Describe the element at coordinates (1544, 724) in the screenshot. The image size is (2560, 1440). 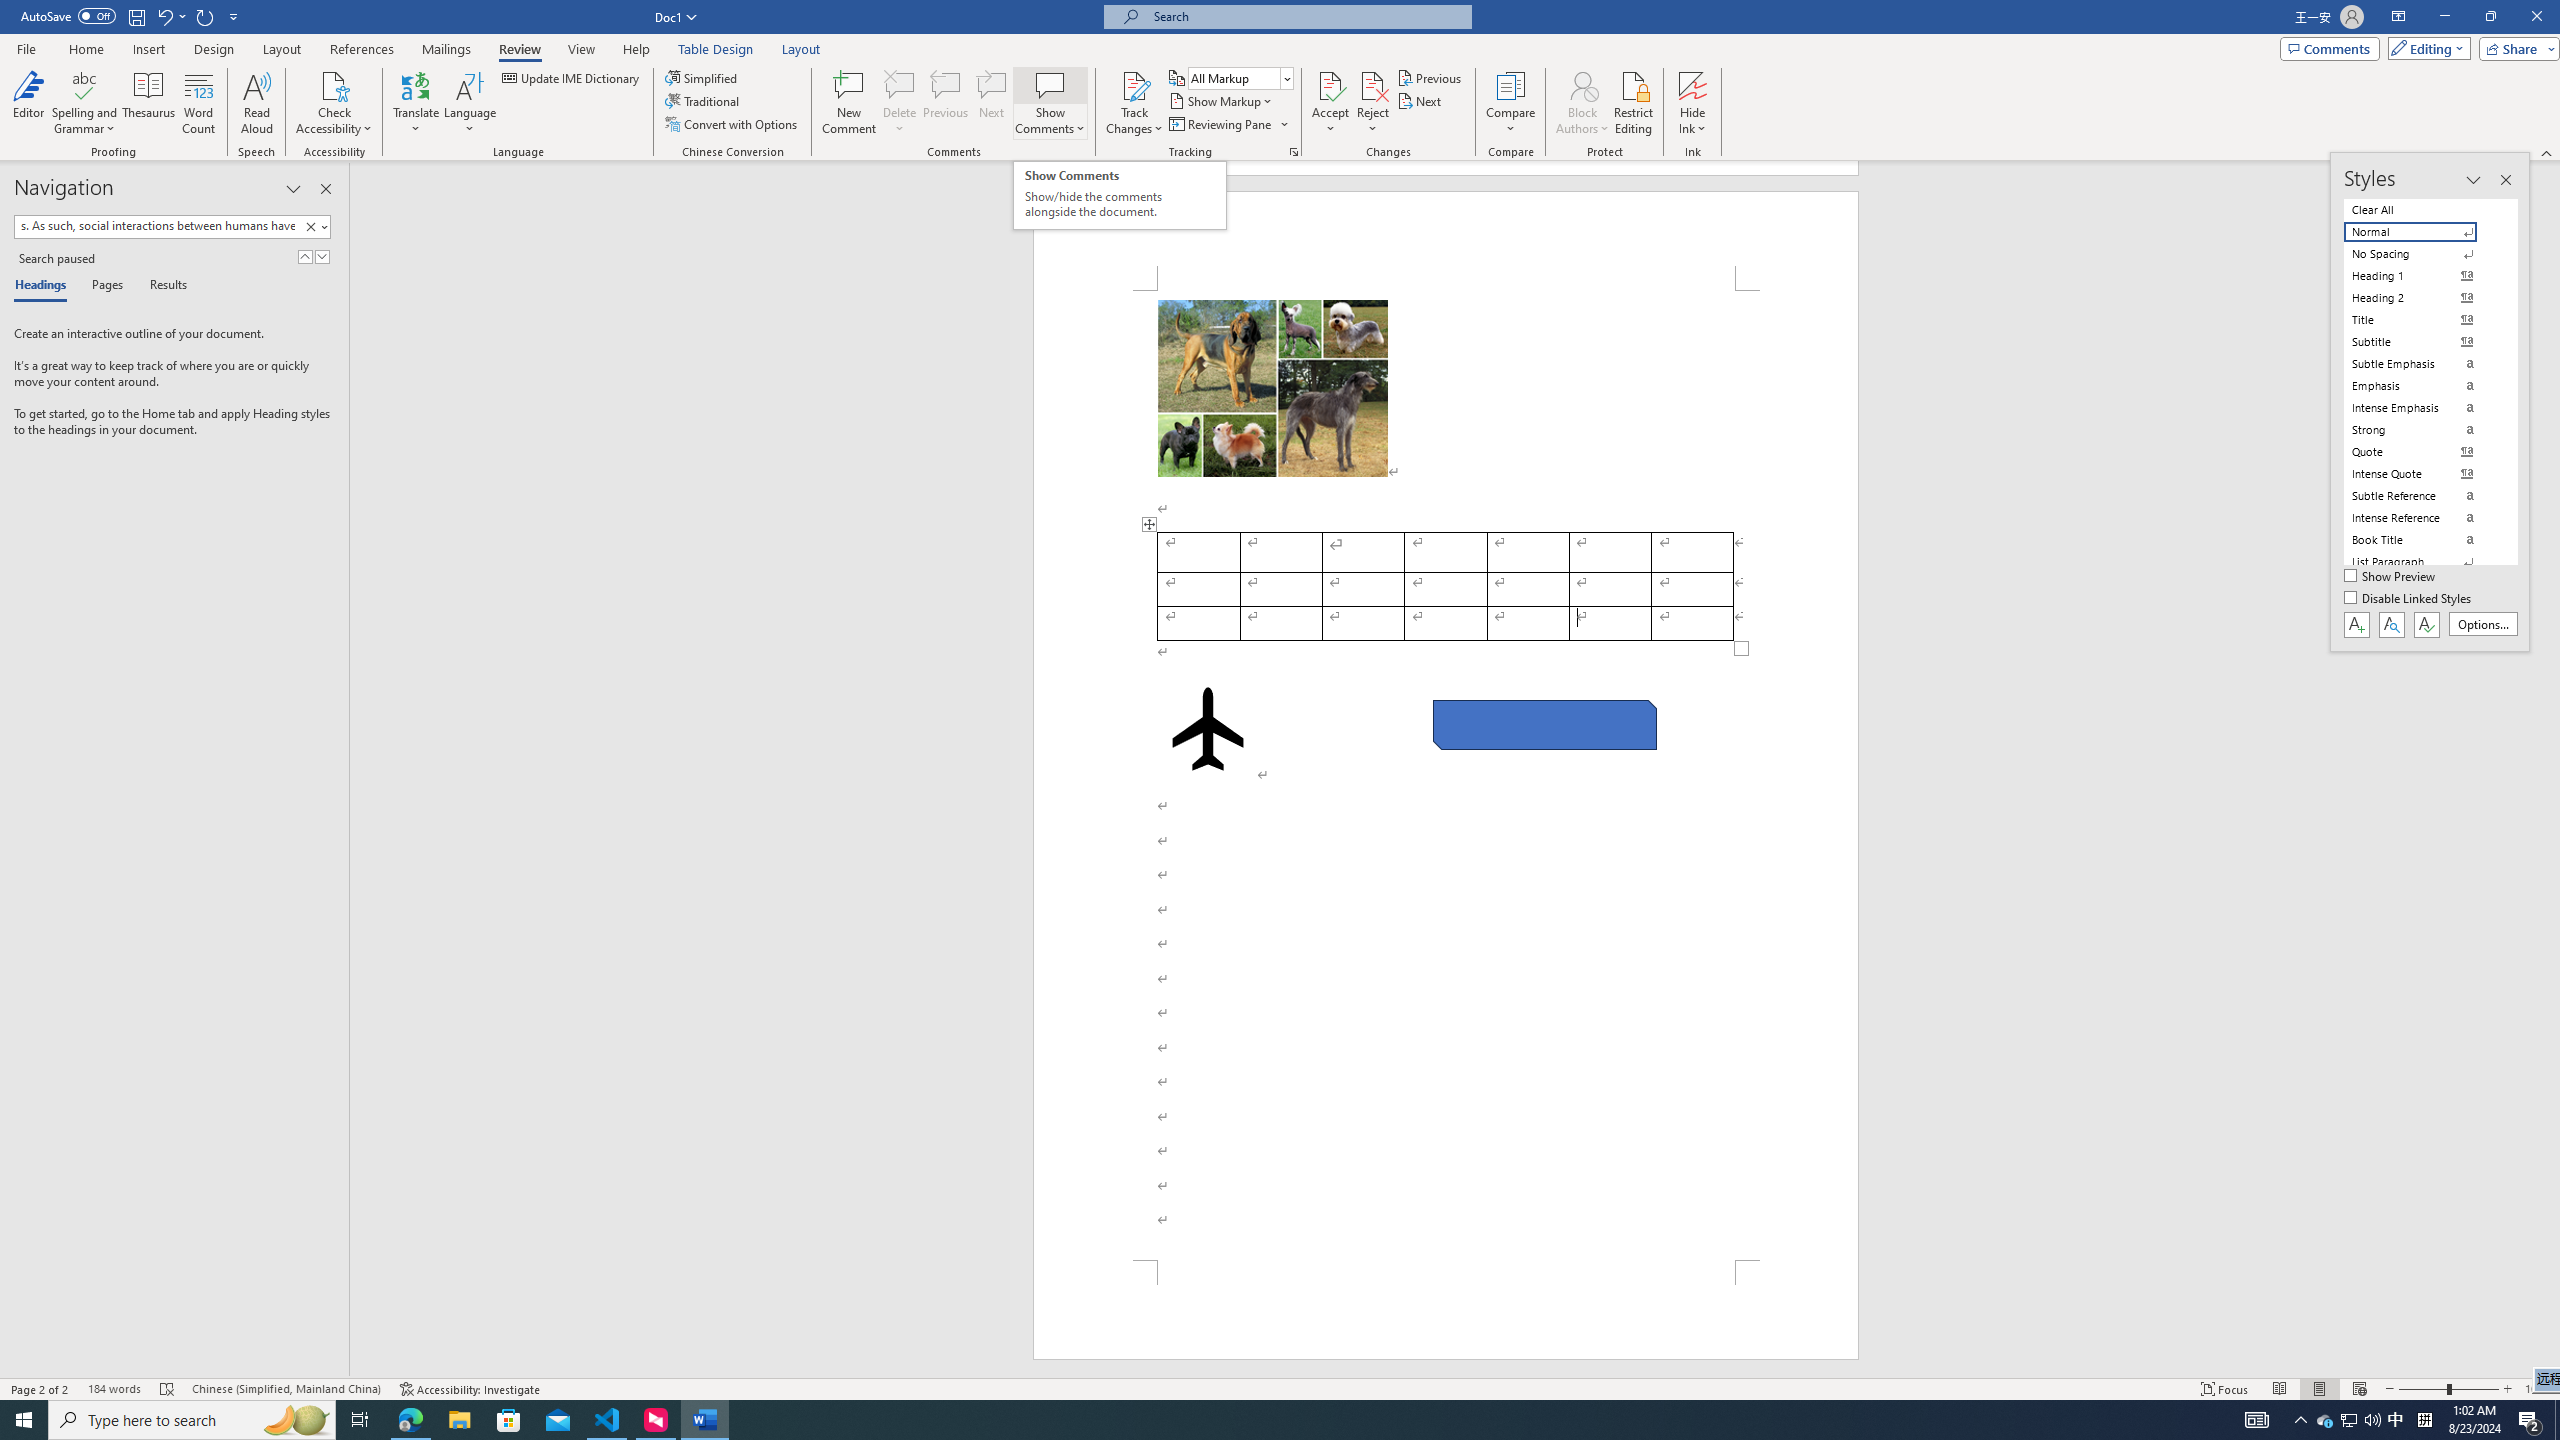
I see `Rectangle: Diagonal Corners Snipped 2` at that location.